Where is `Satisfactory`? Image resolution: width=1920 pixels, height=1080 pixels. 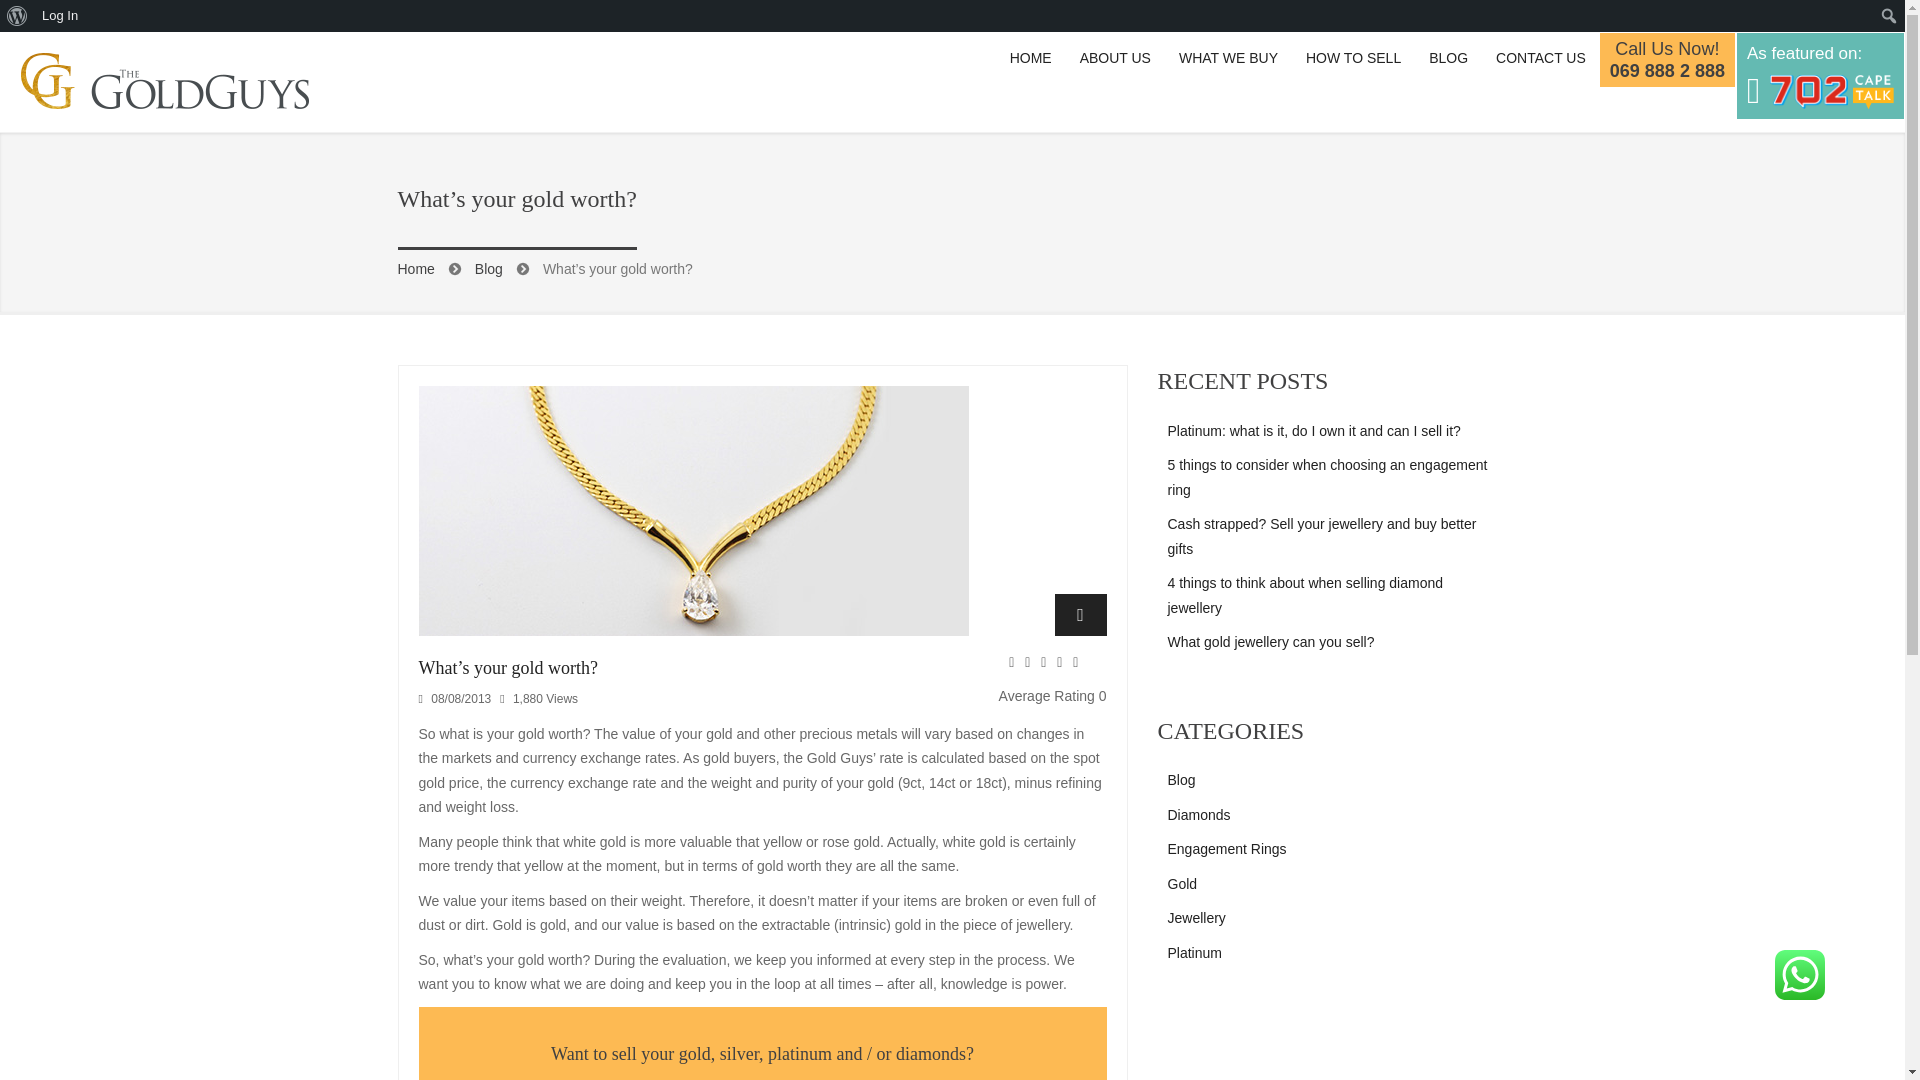 Satisfactory is located at coordinates (1032, 676).